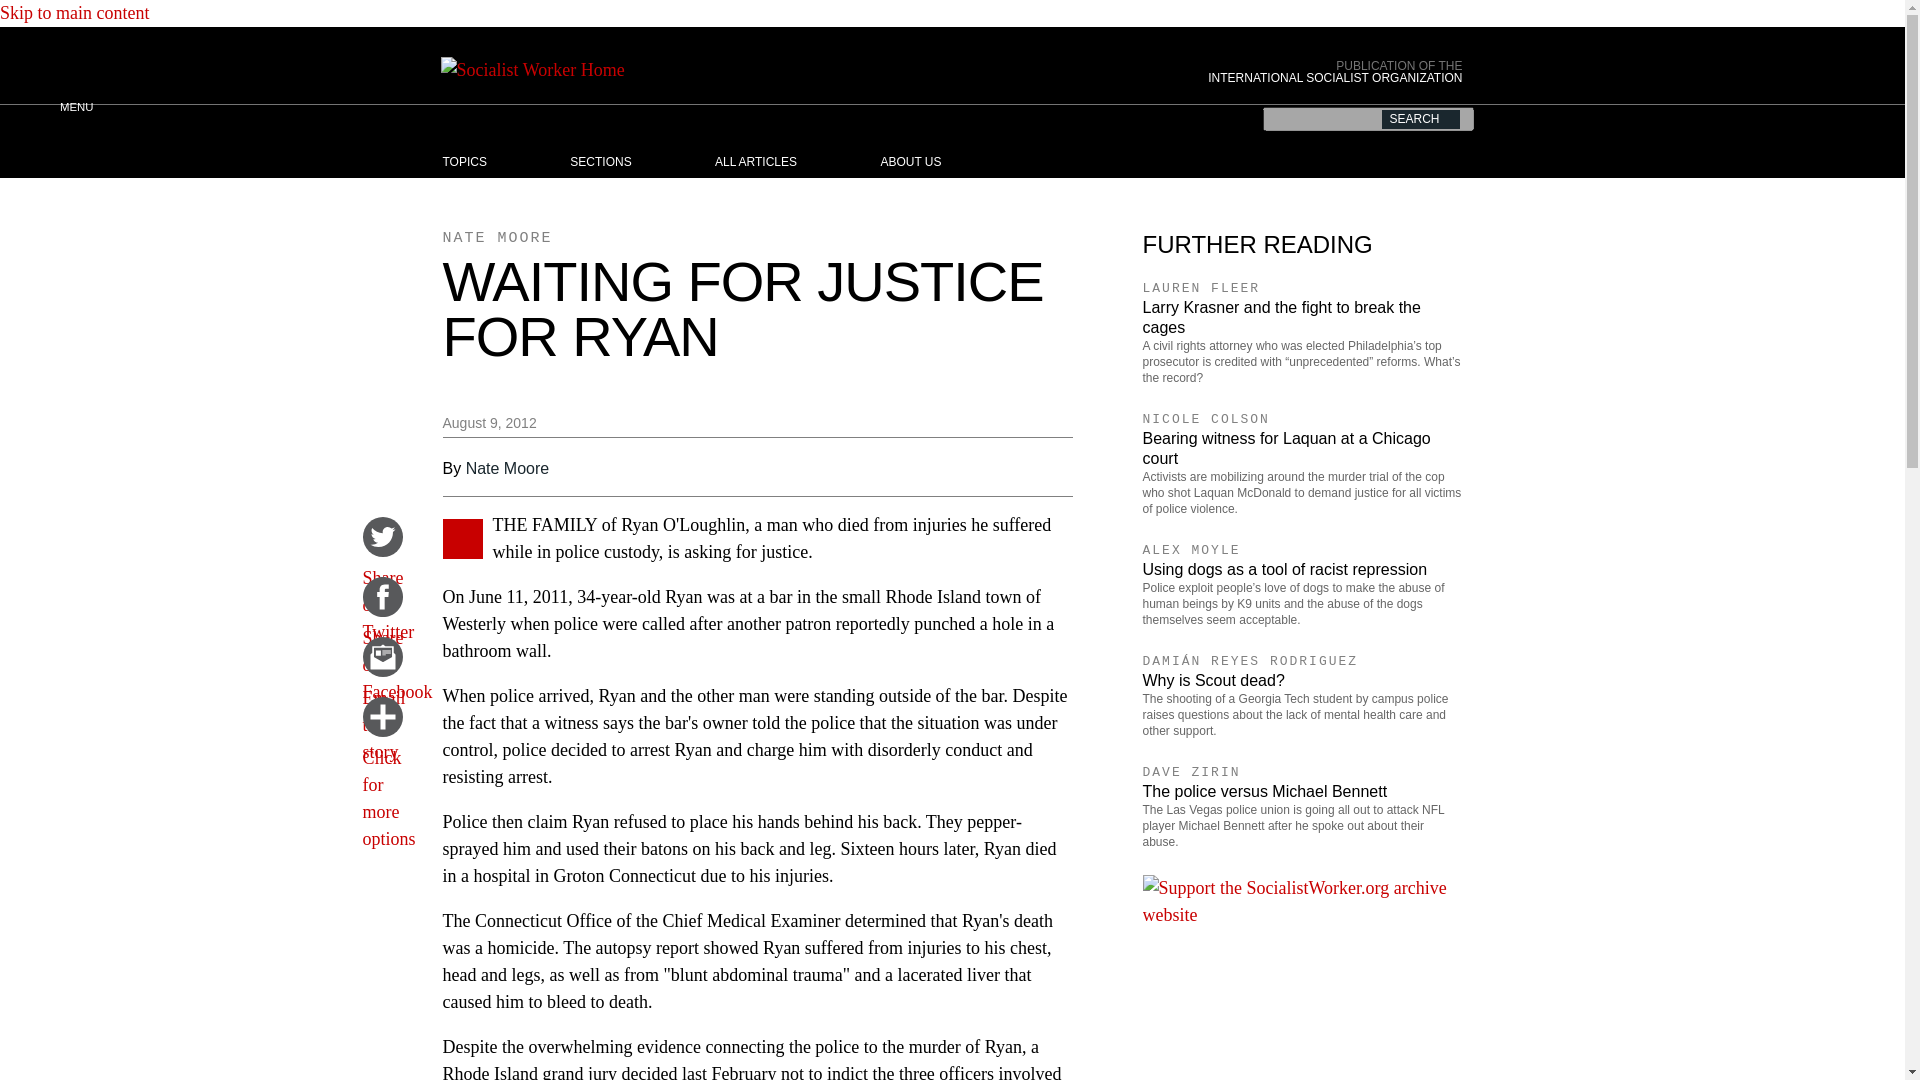  Describe the element at coordinates (1366, 118) in the screenshot. I see `Enter the terms you wish to search for.` at that location.